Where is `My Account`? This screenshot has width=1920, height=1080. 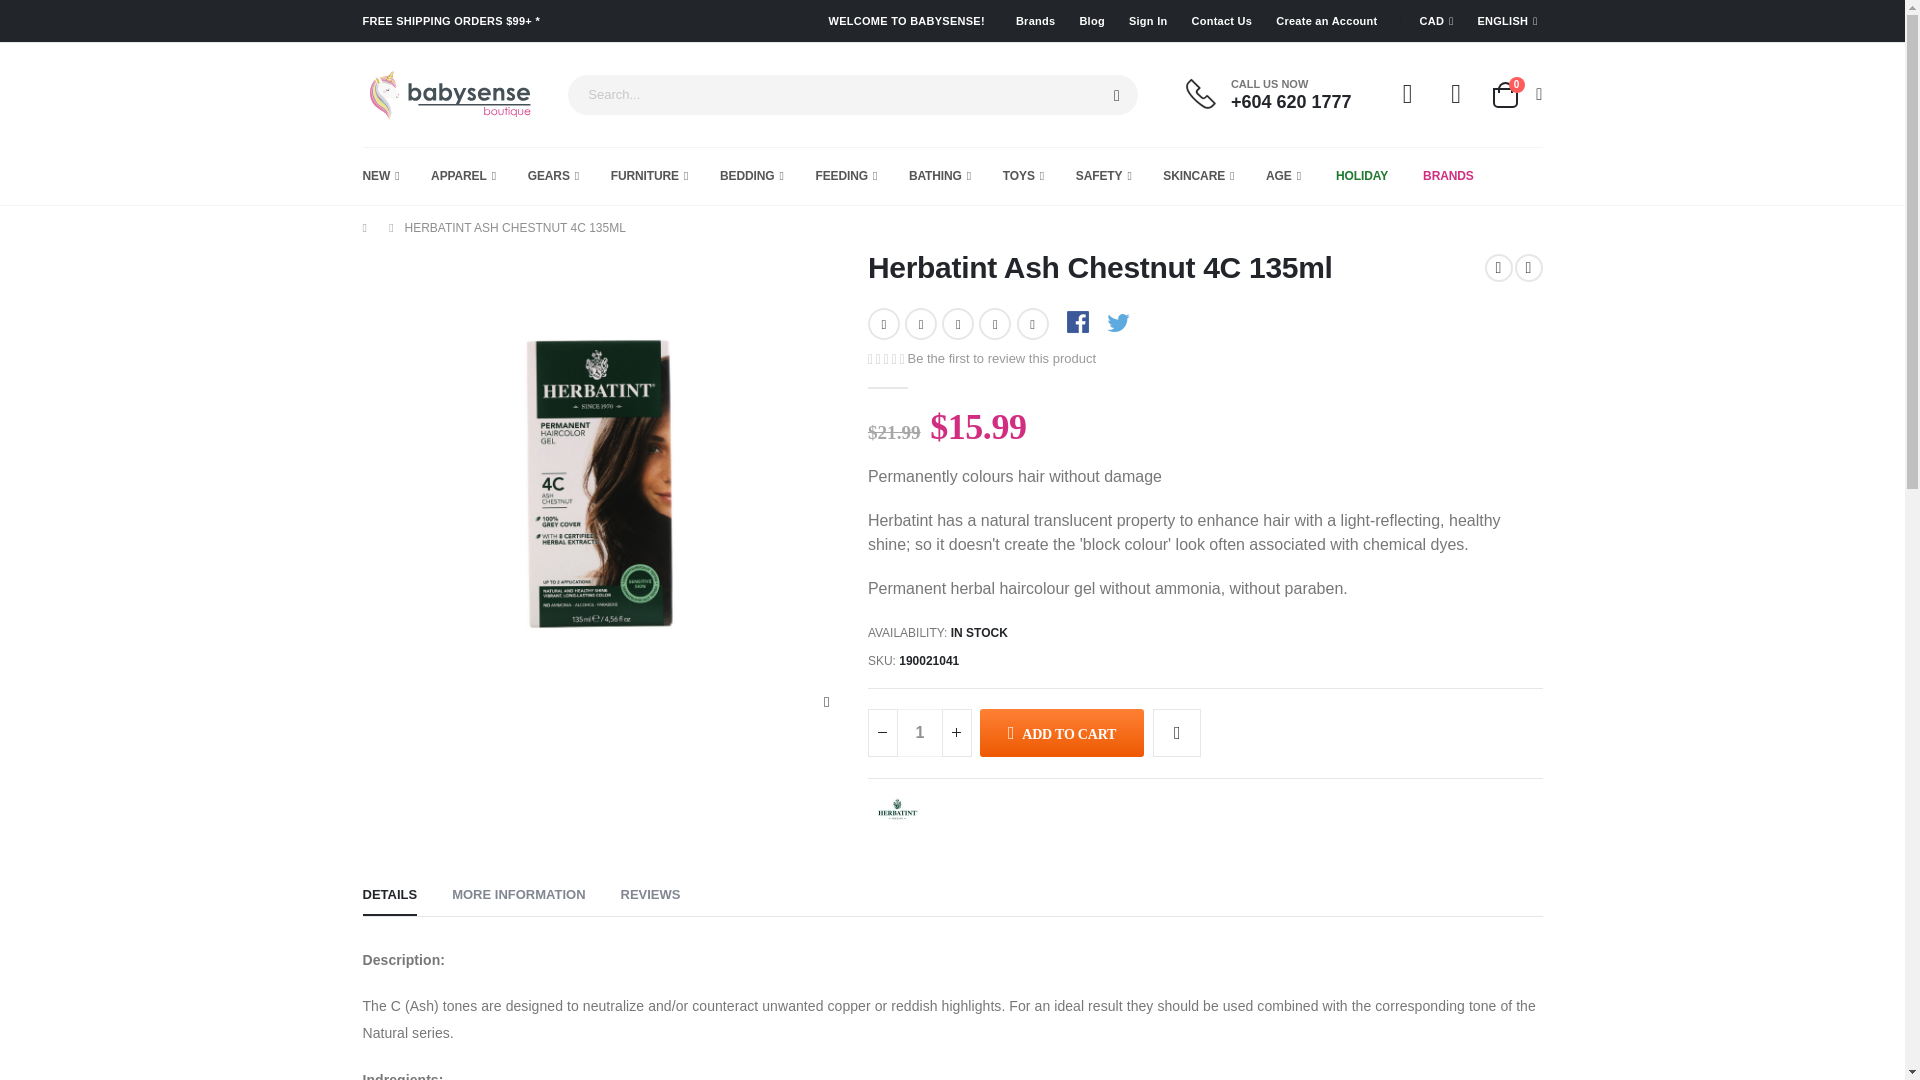
My Account is located at coordinates (1217, 21).